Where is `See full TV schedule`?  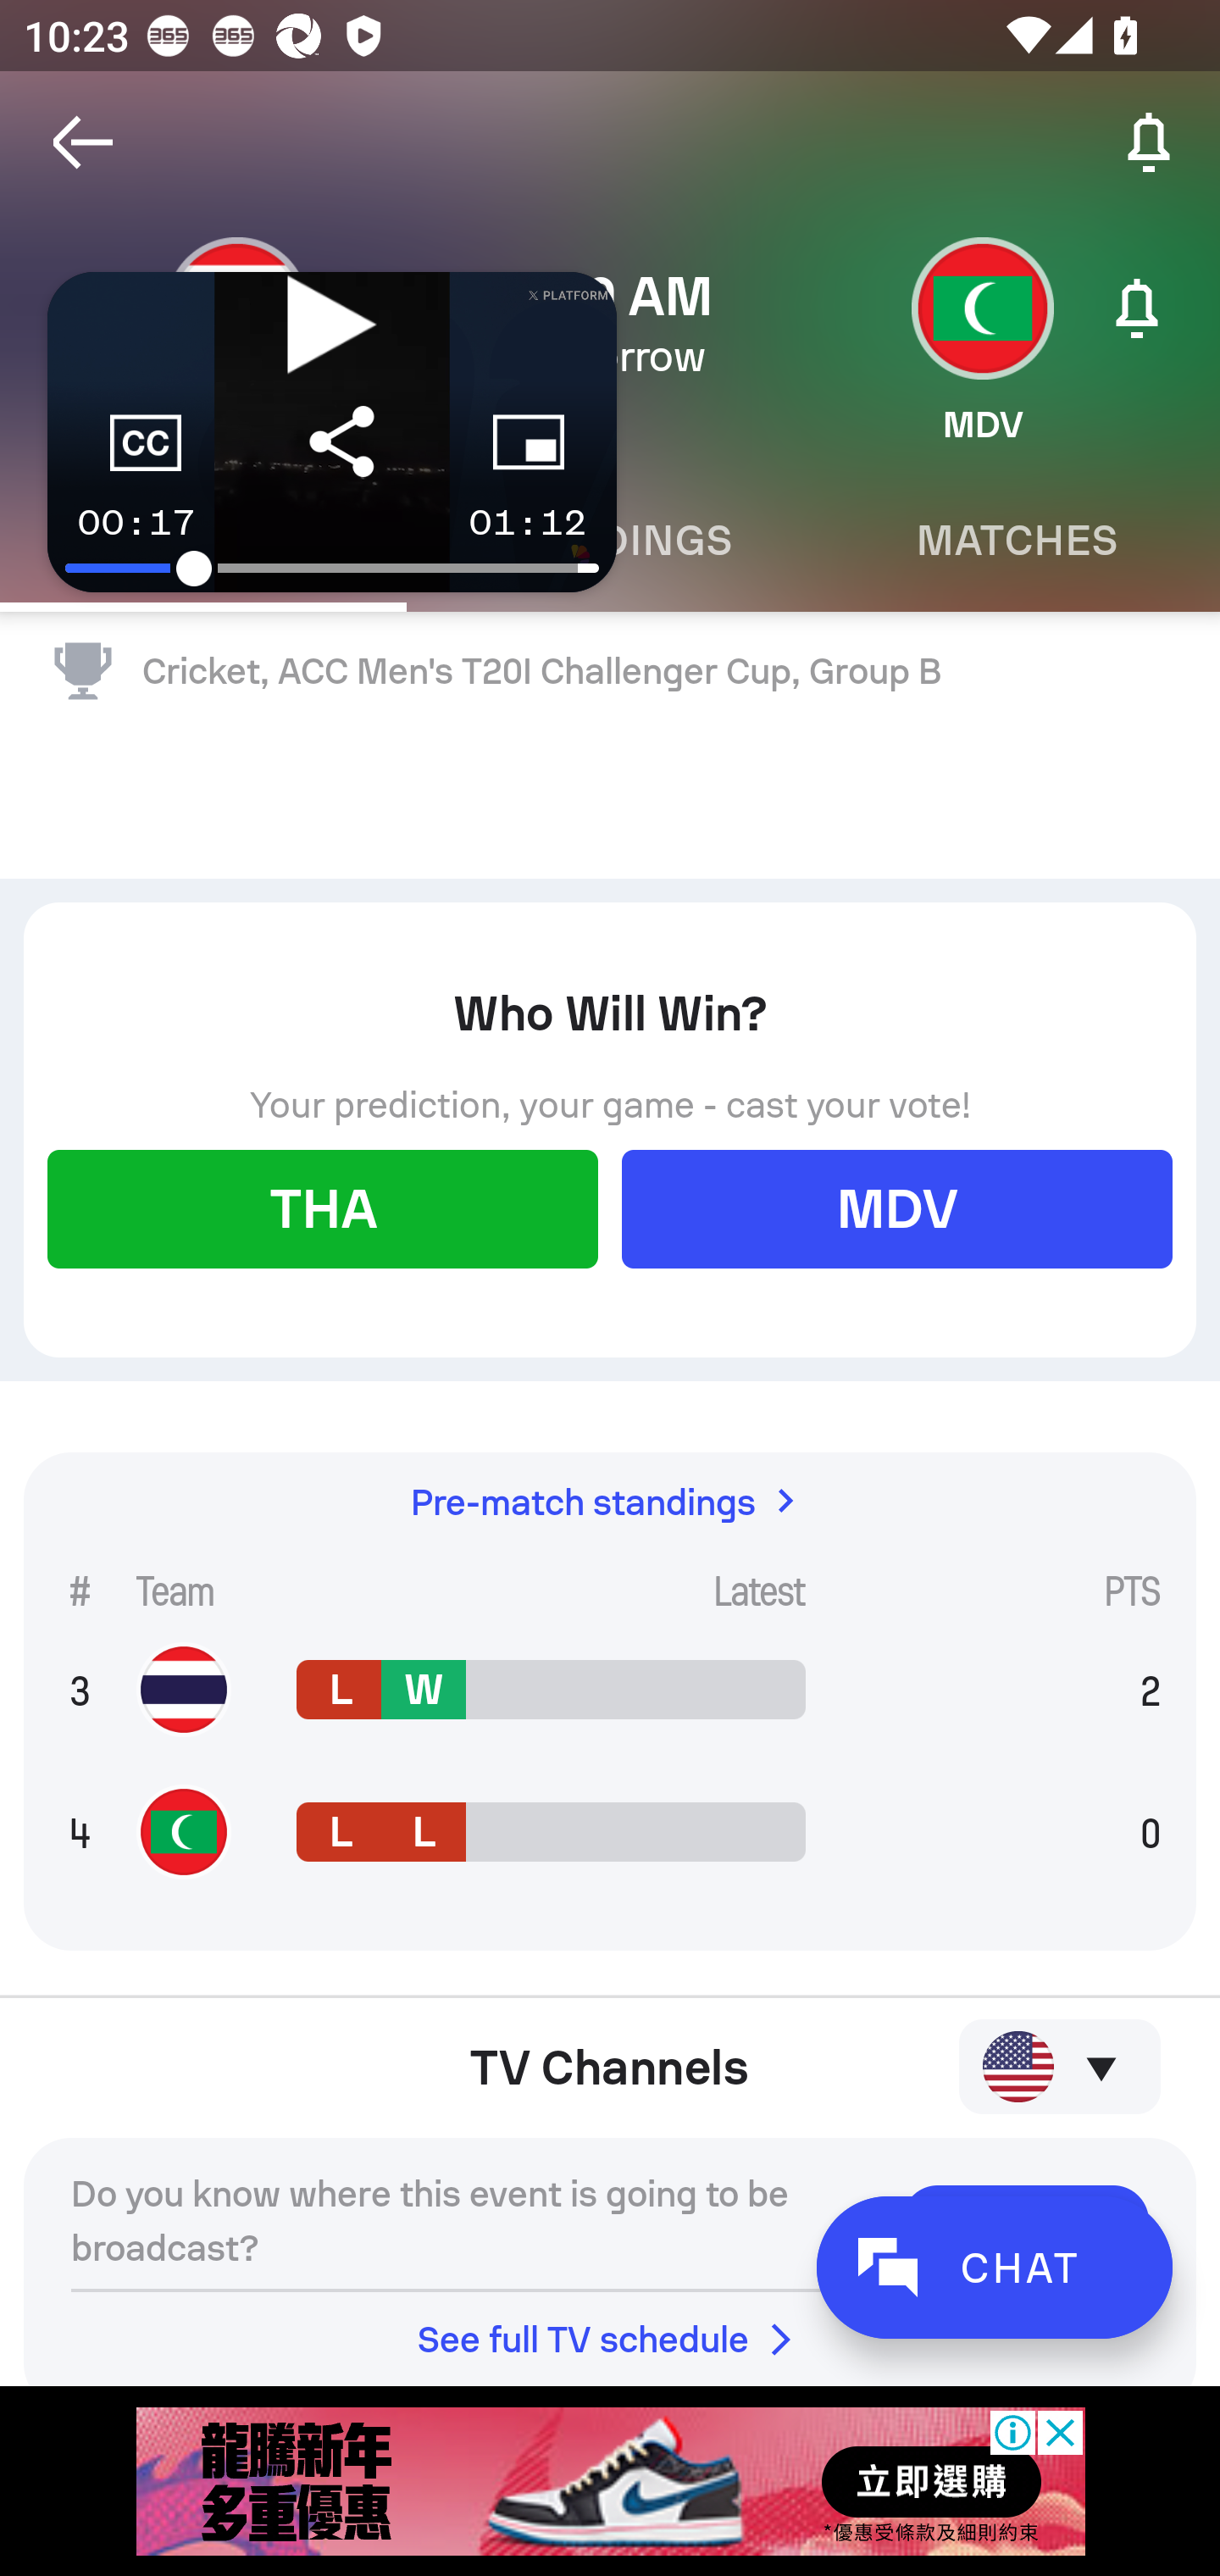
See full TV schedule is located at coordinates (610, 2339).